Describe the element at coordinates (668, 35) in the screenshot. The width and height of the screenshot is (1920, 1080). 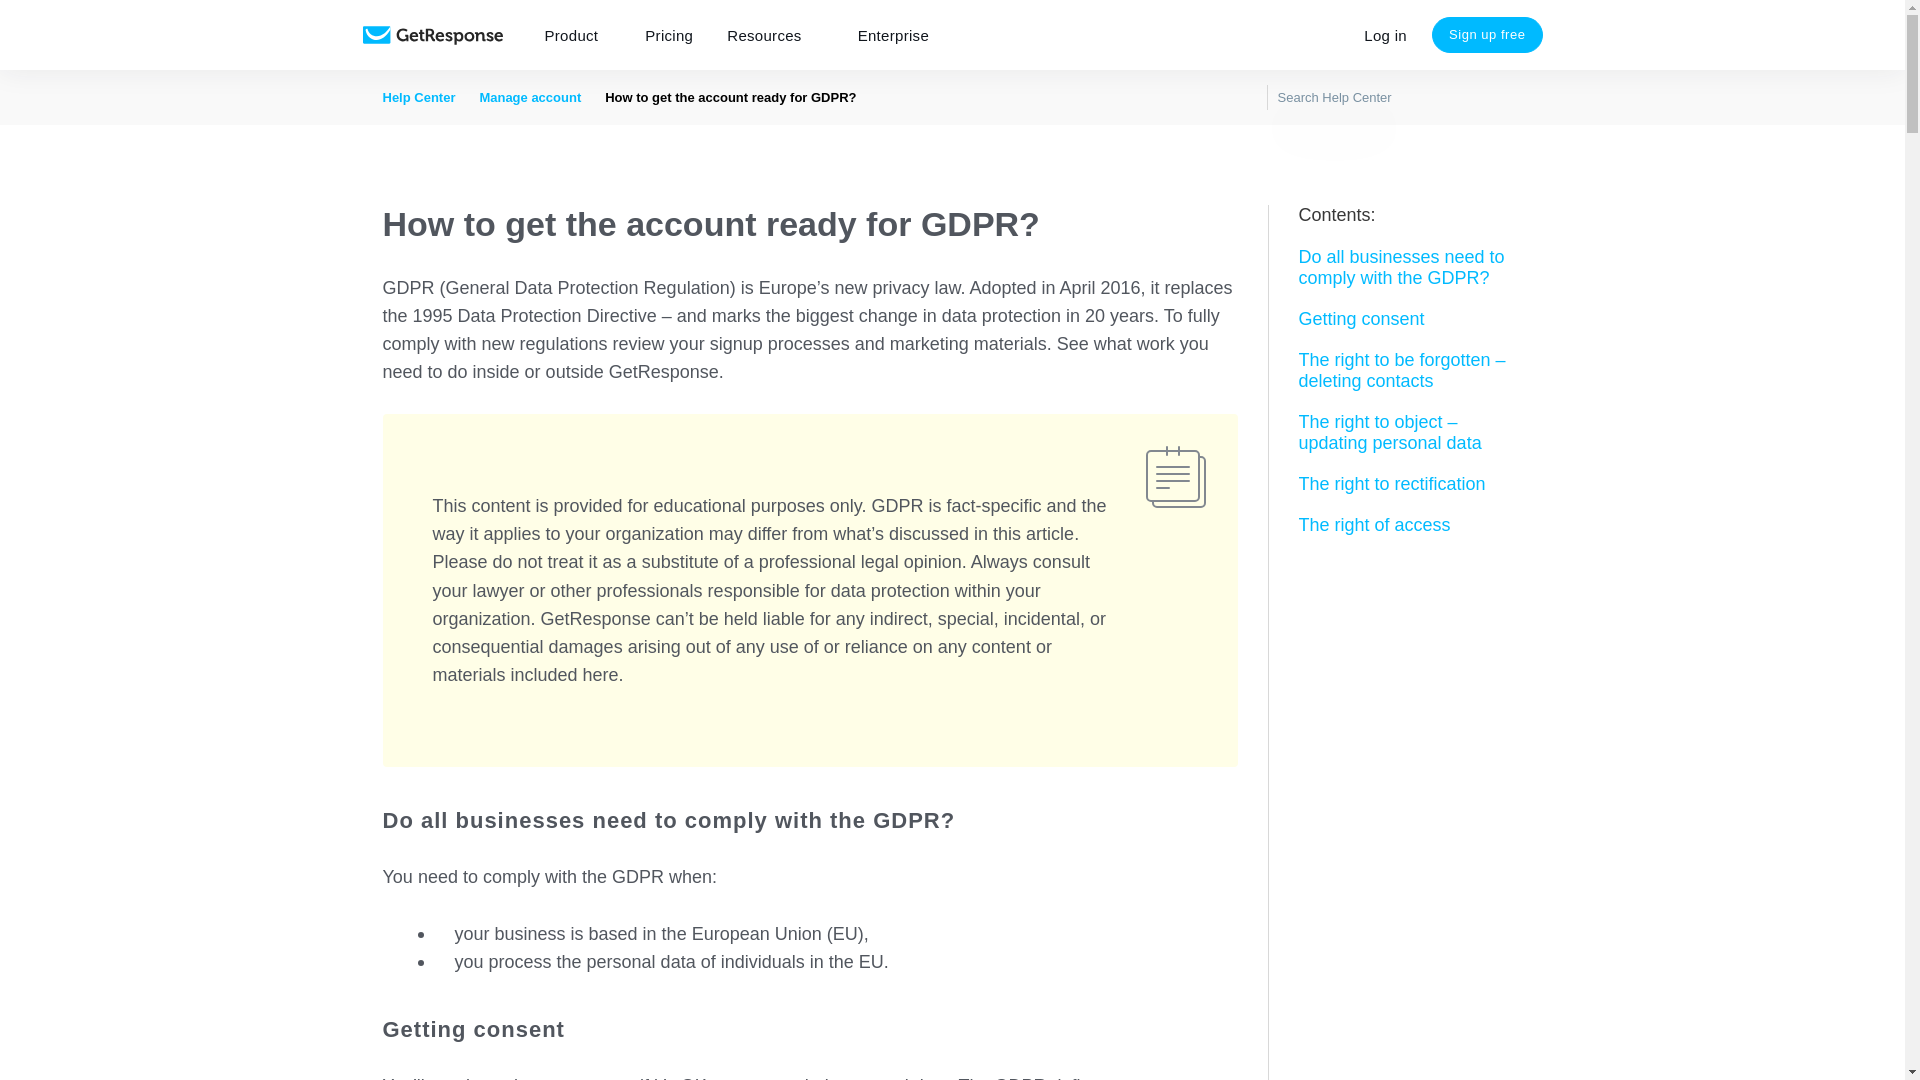
I see `Pricing` at that location.